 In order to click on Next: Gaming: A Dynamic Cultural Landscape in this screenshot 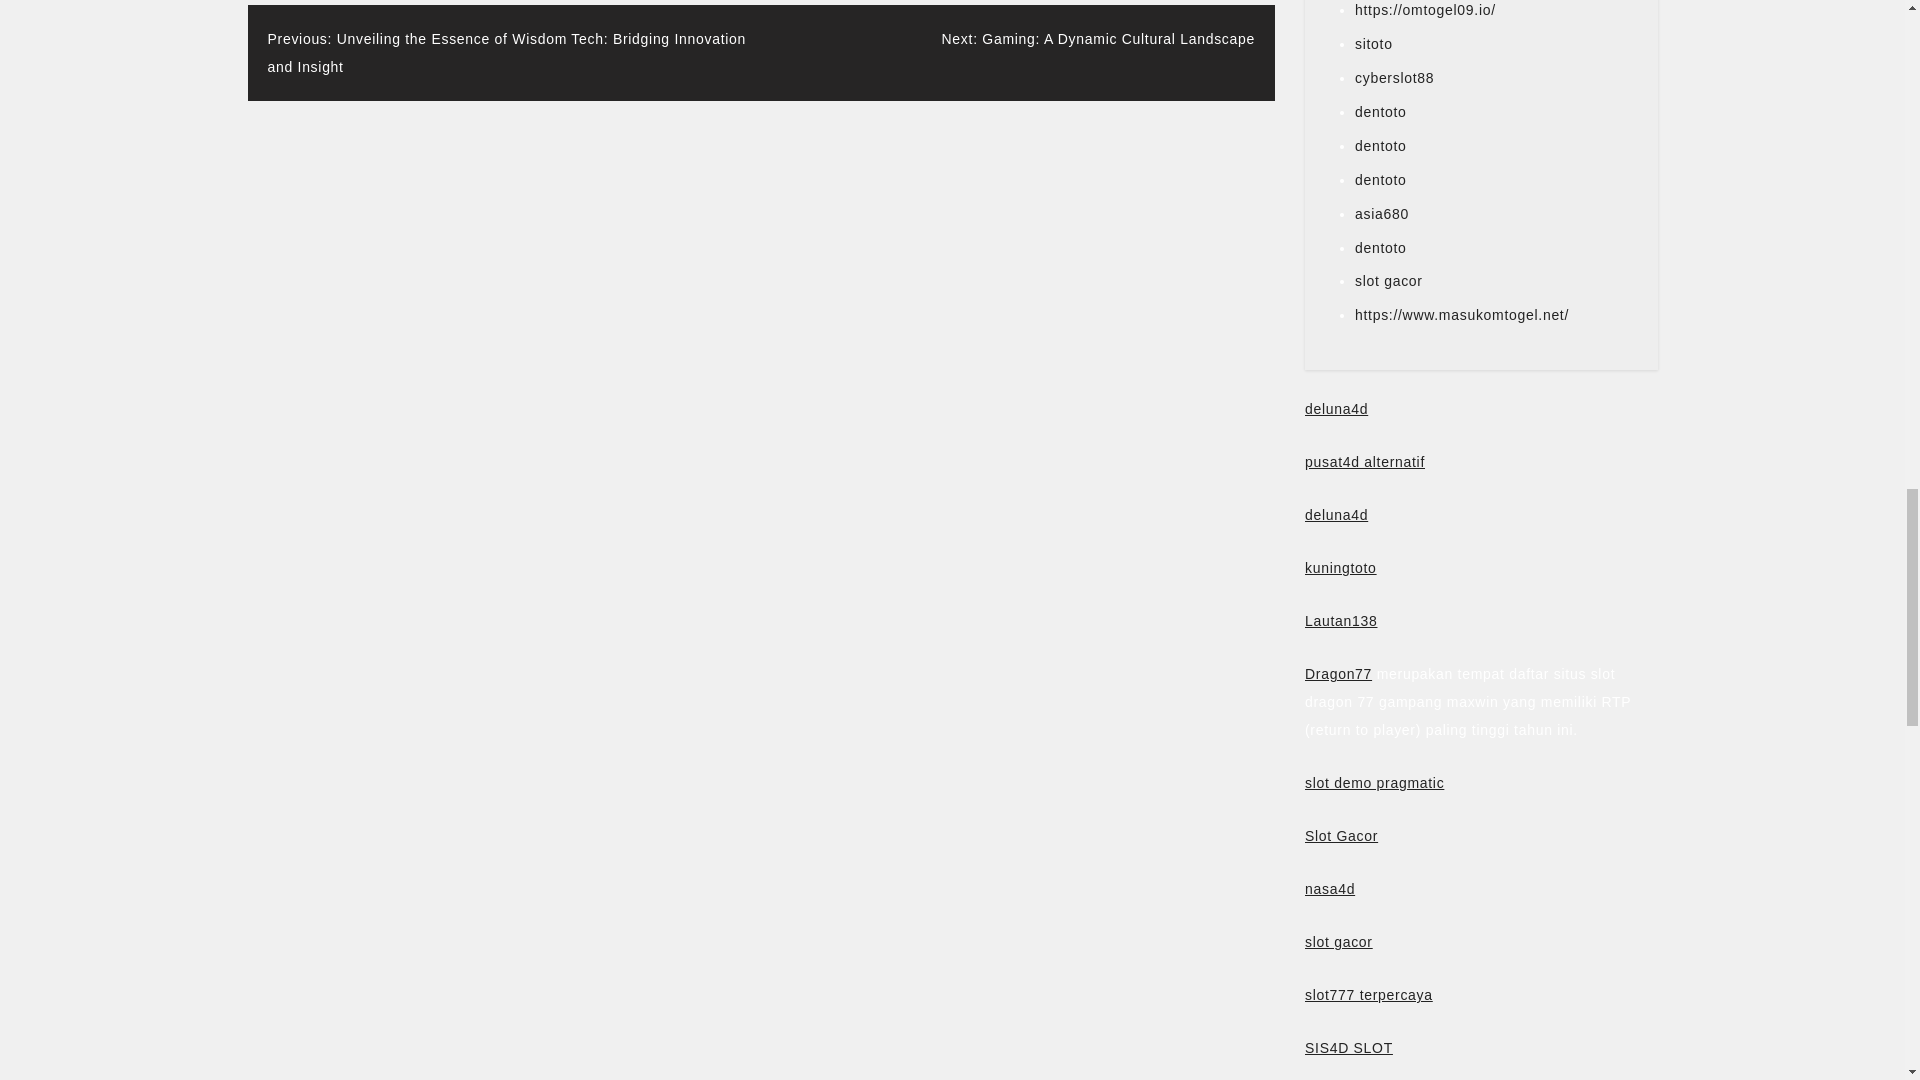, I will do `click(1098, 39)`.